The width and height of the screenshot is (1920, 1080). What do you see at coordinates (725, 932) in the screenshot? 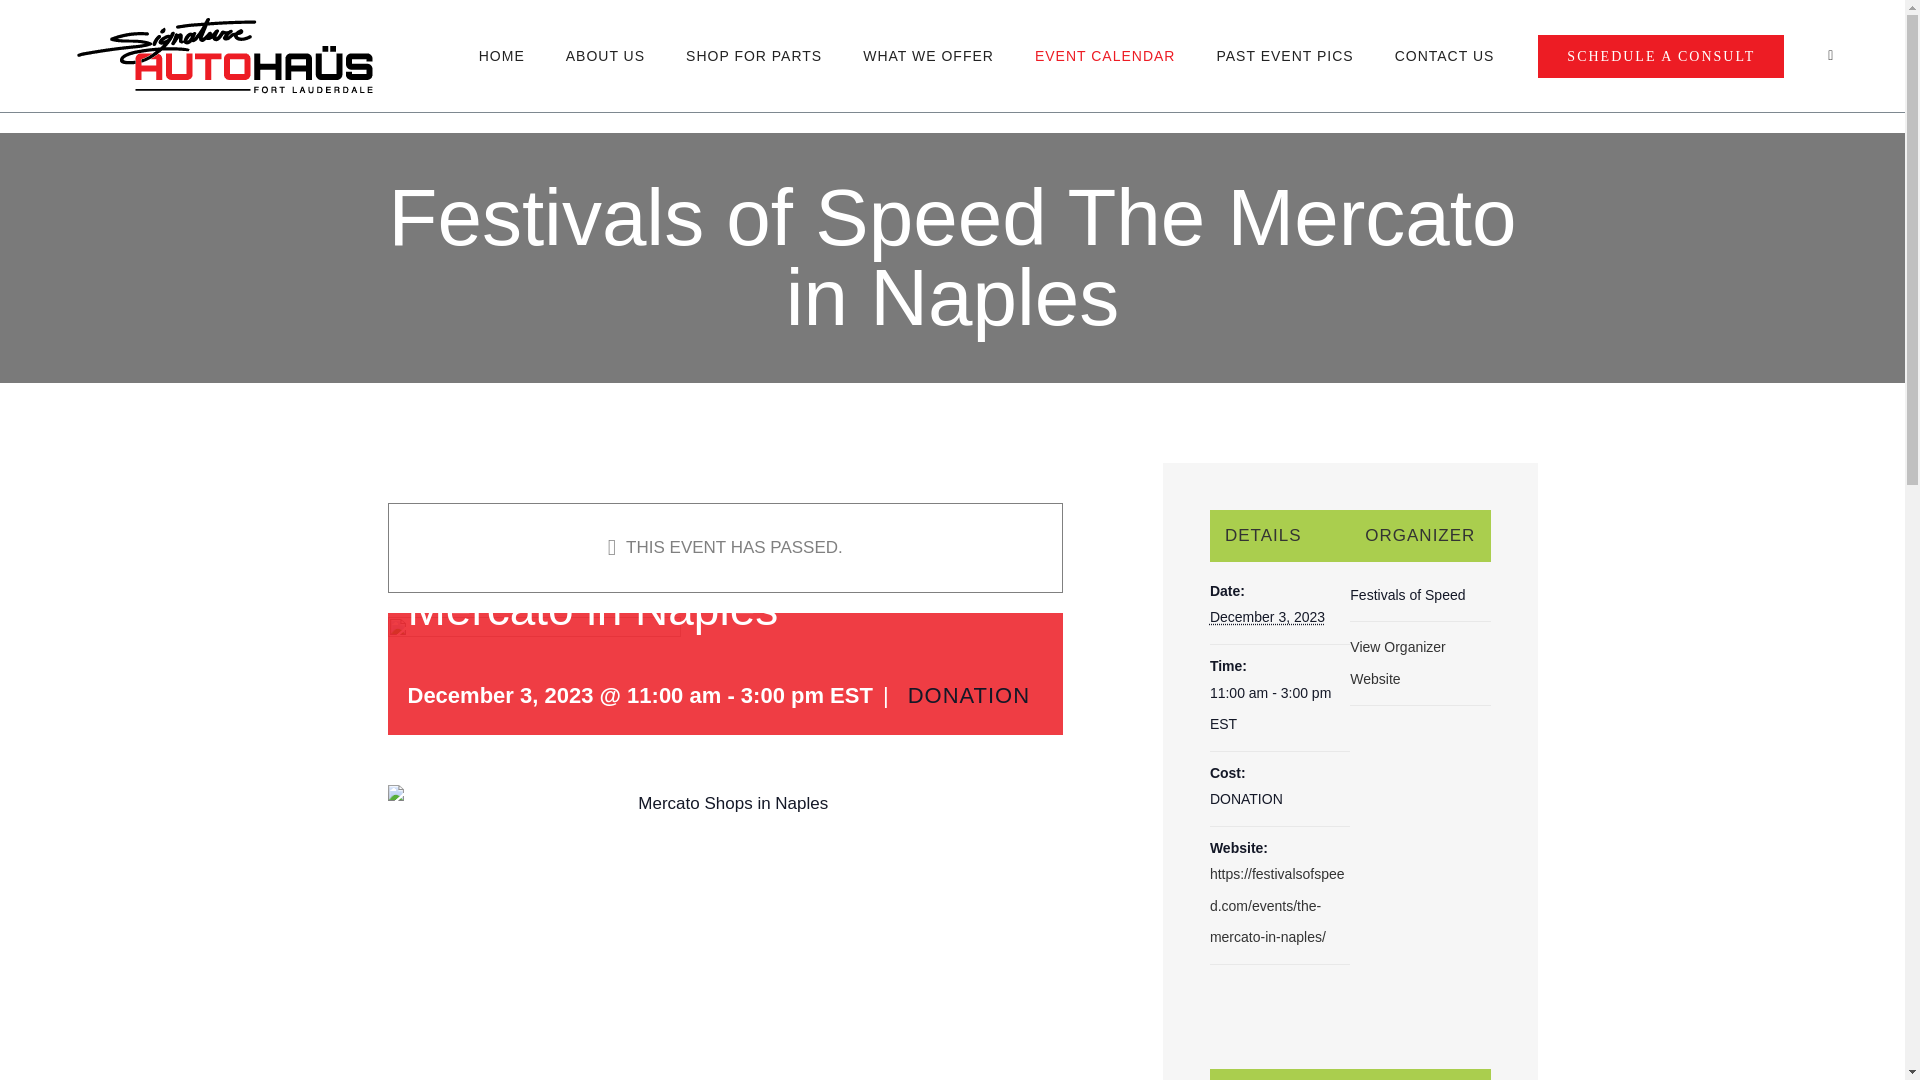
I see `Mercato Shops in Naples` at bounding box center [725, 932].